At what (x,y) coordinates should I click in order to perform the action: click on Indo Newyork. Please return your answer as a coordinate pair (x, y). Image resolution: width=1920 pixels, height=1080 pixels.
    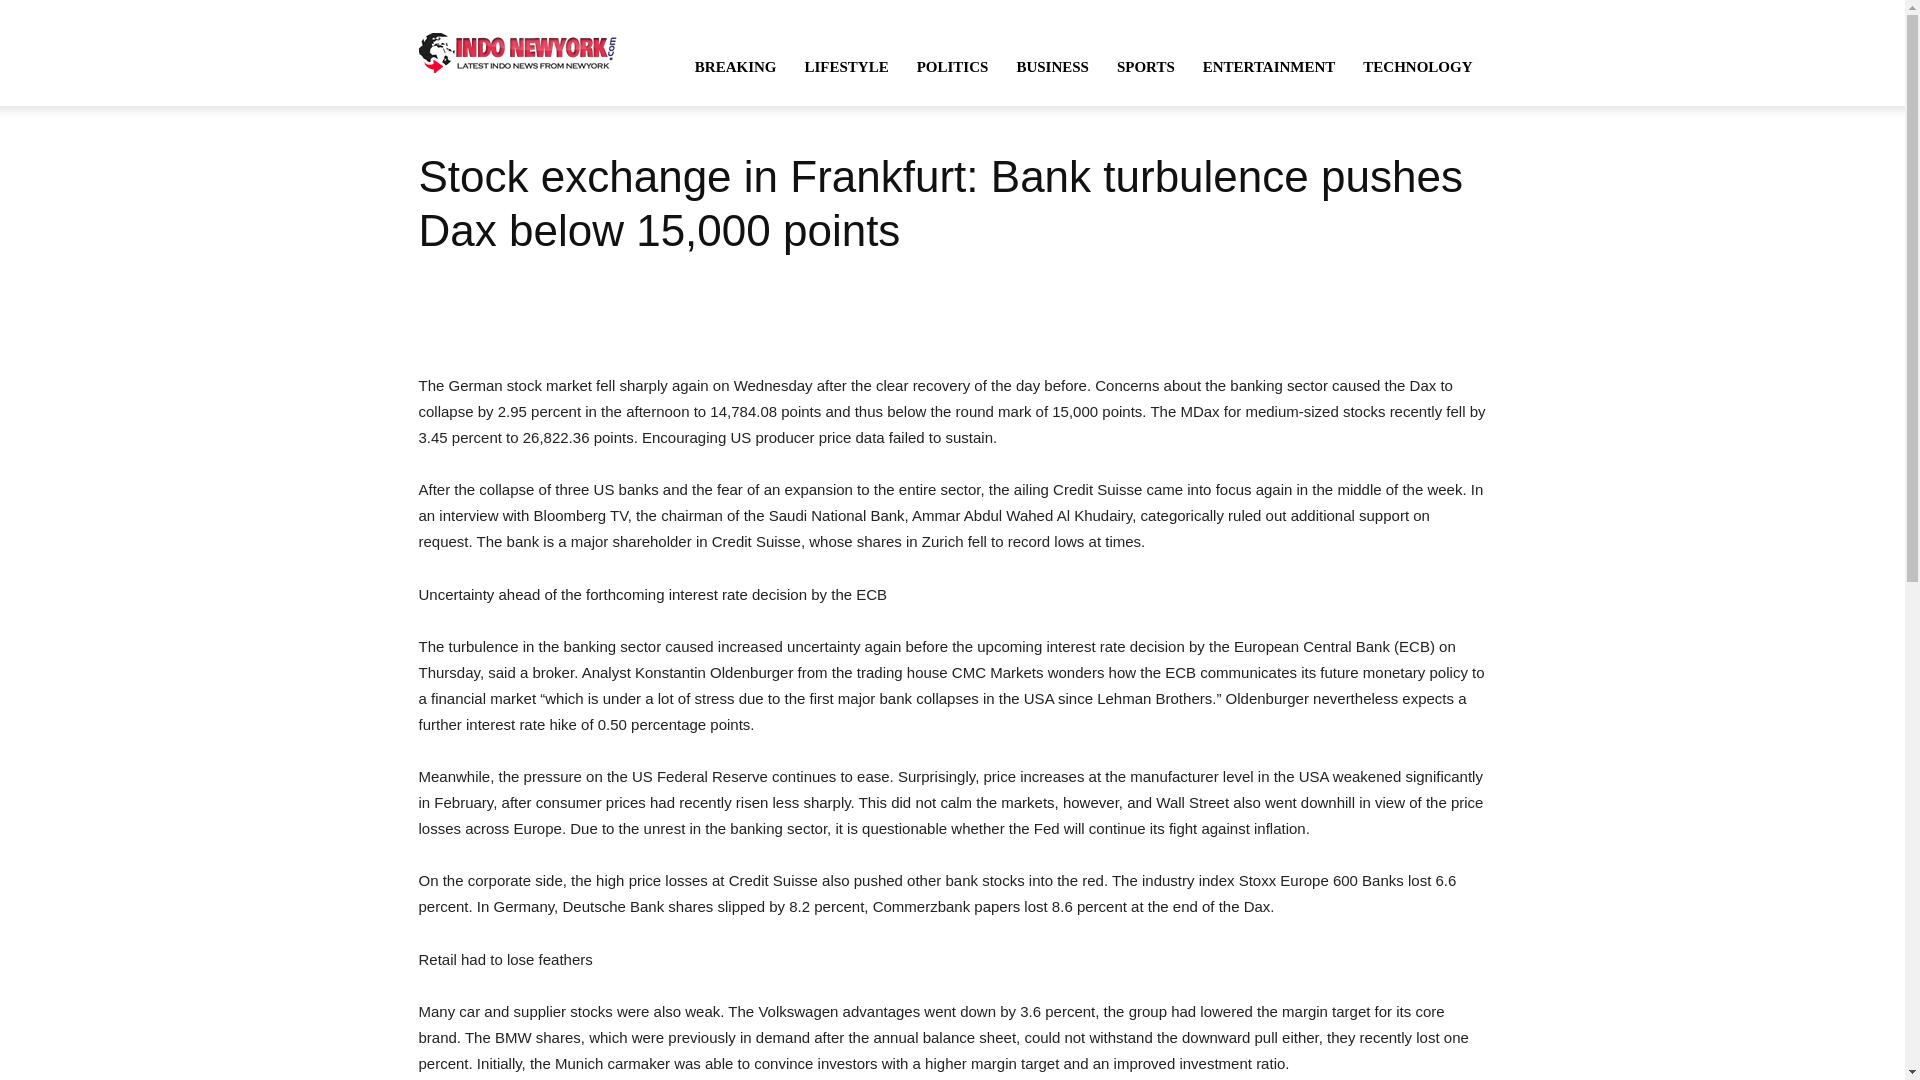
    Looking at the image, I should click on (517, 52).